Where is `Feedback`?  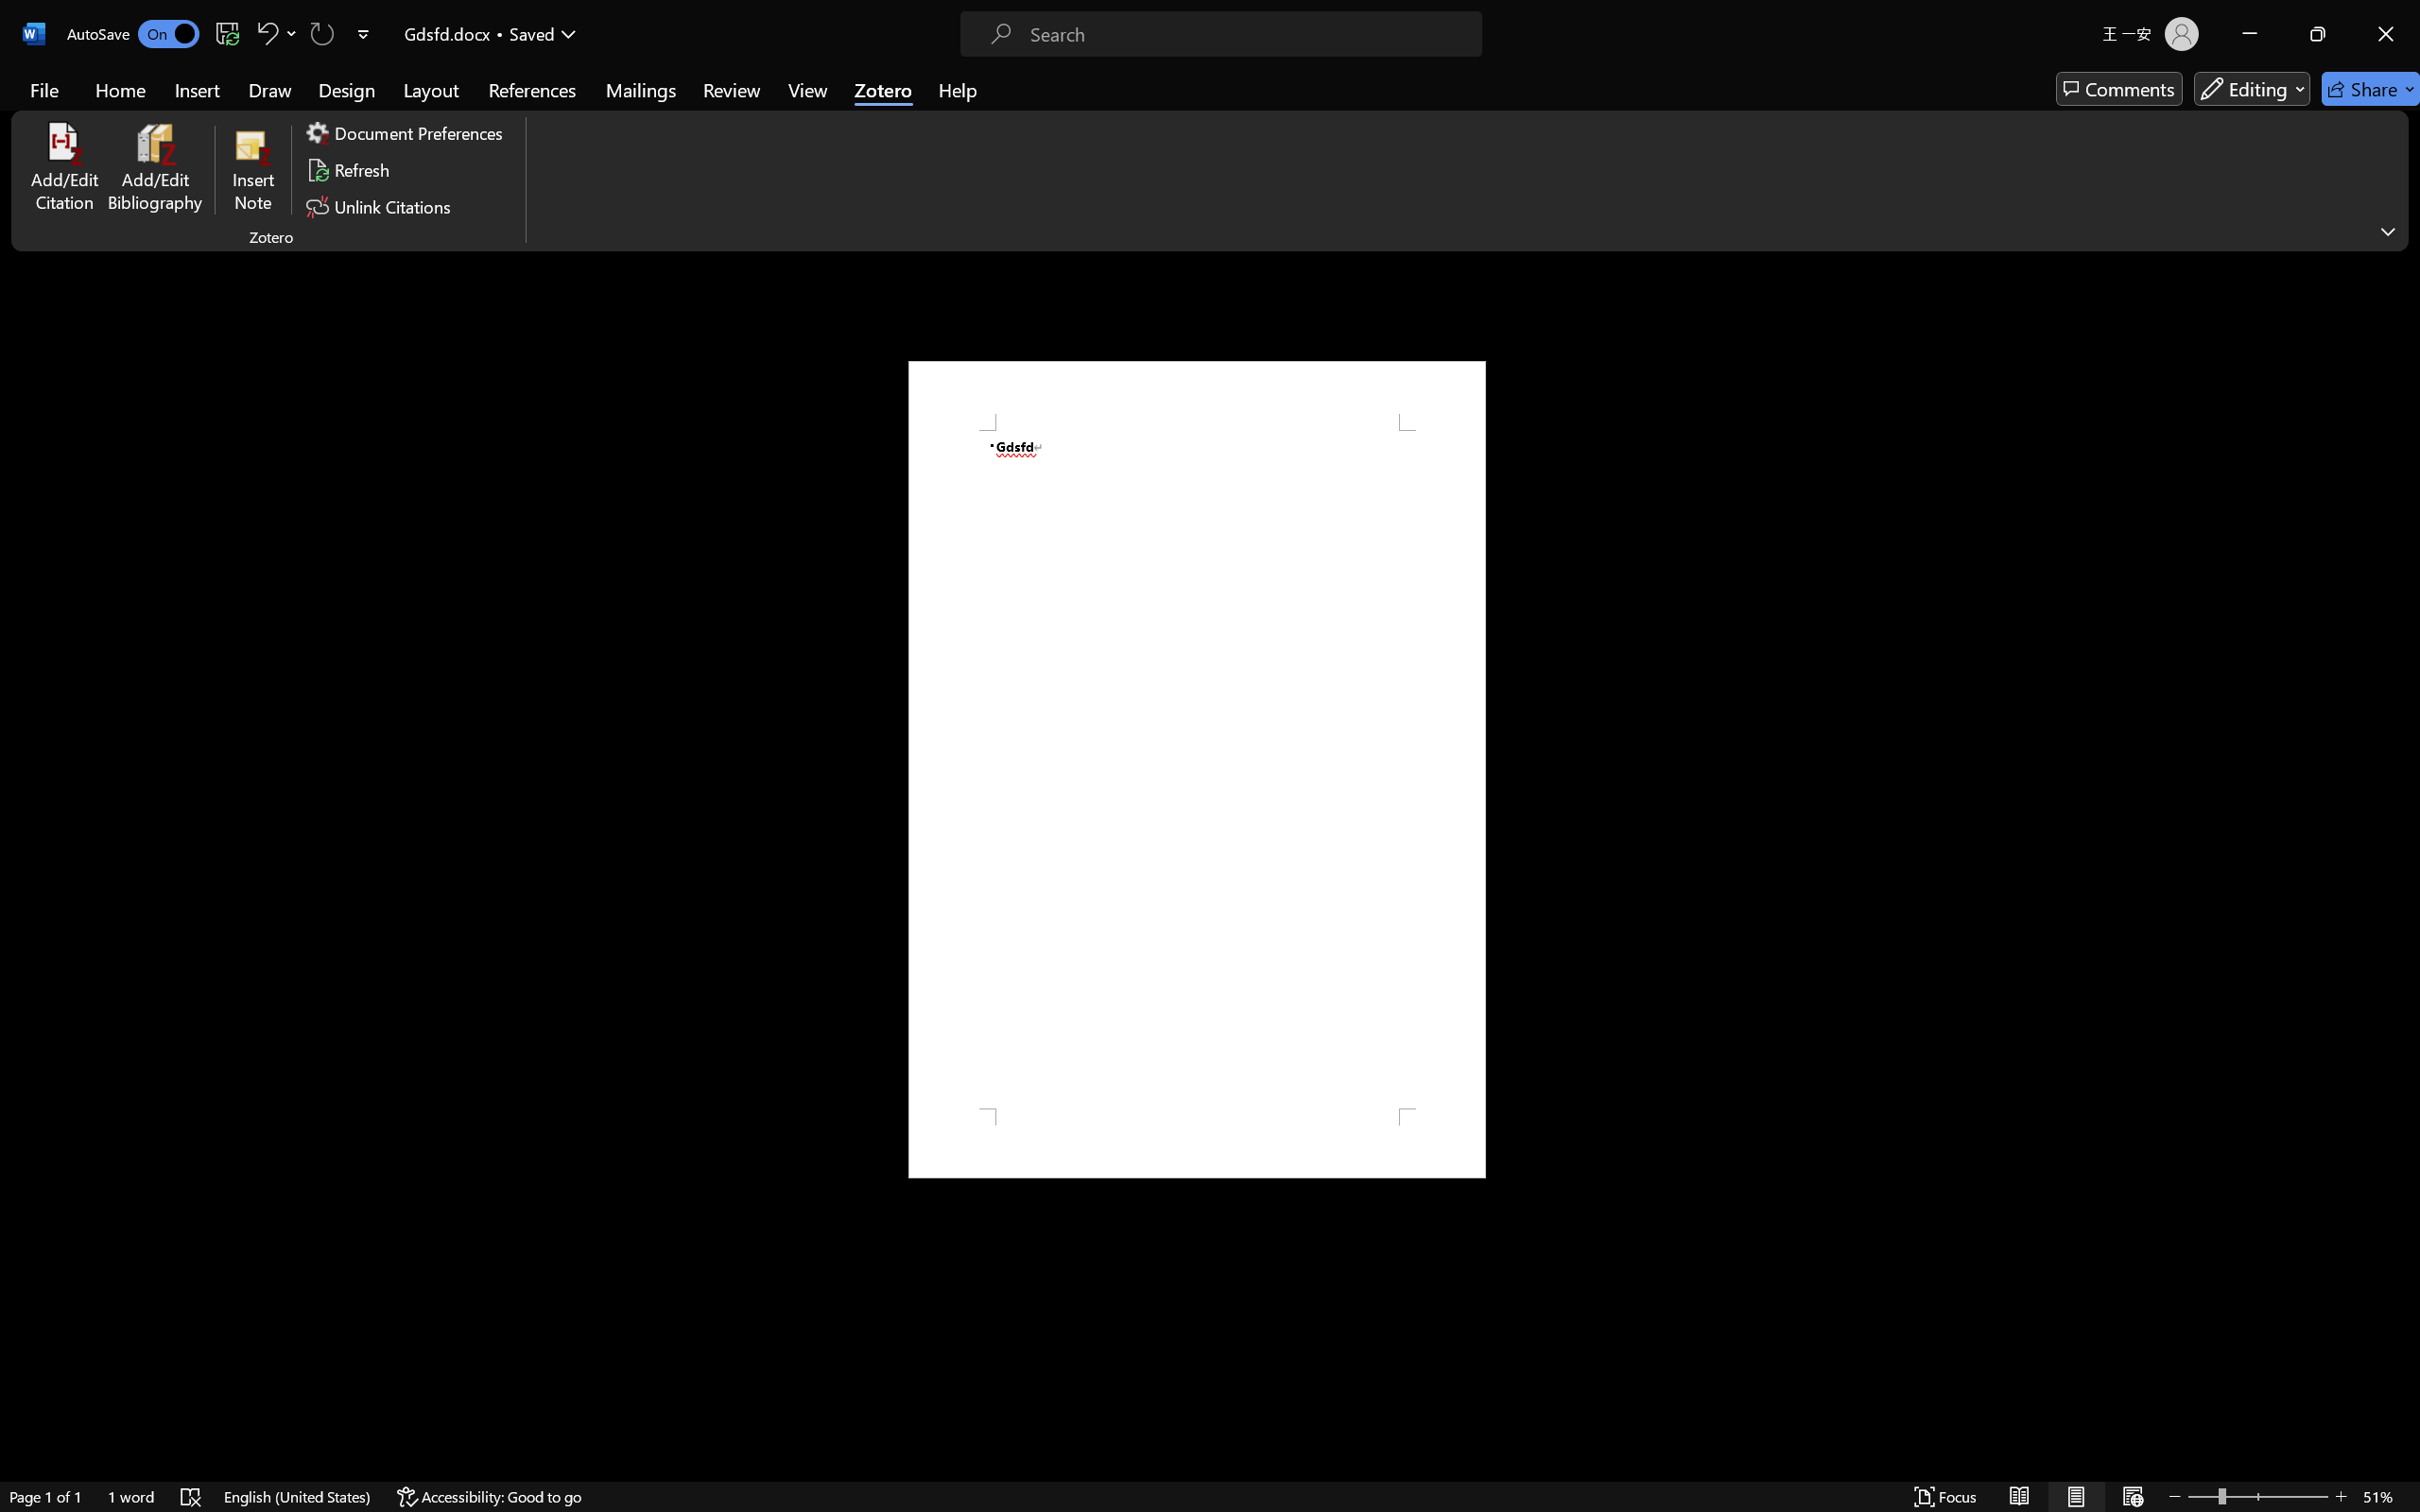 Feedback is located at coordinates (66, 1389).